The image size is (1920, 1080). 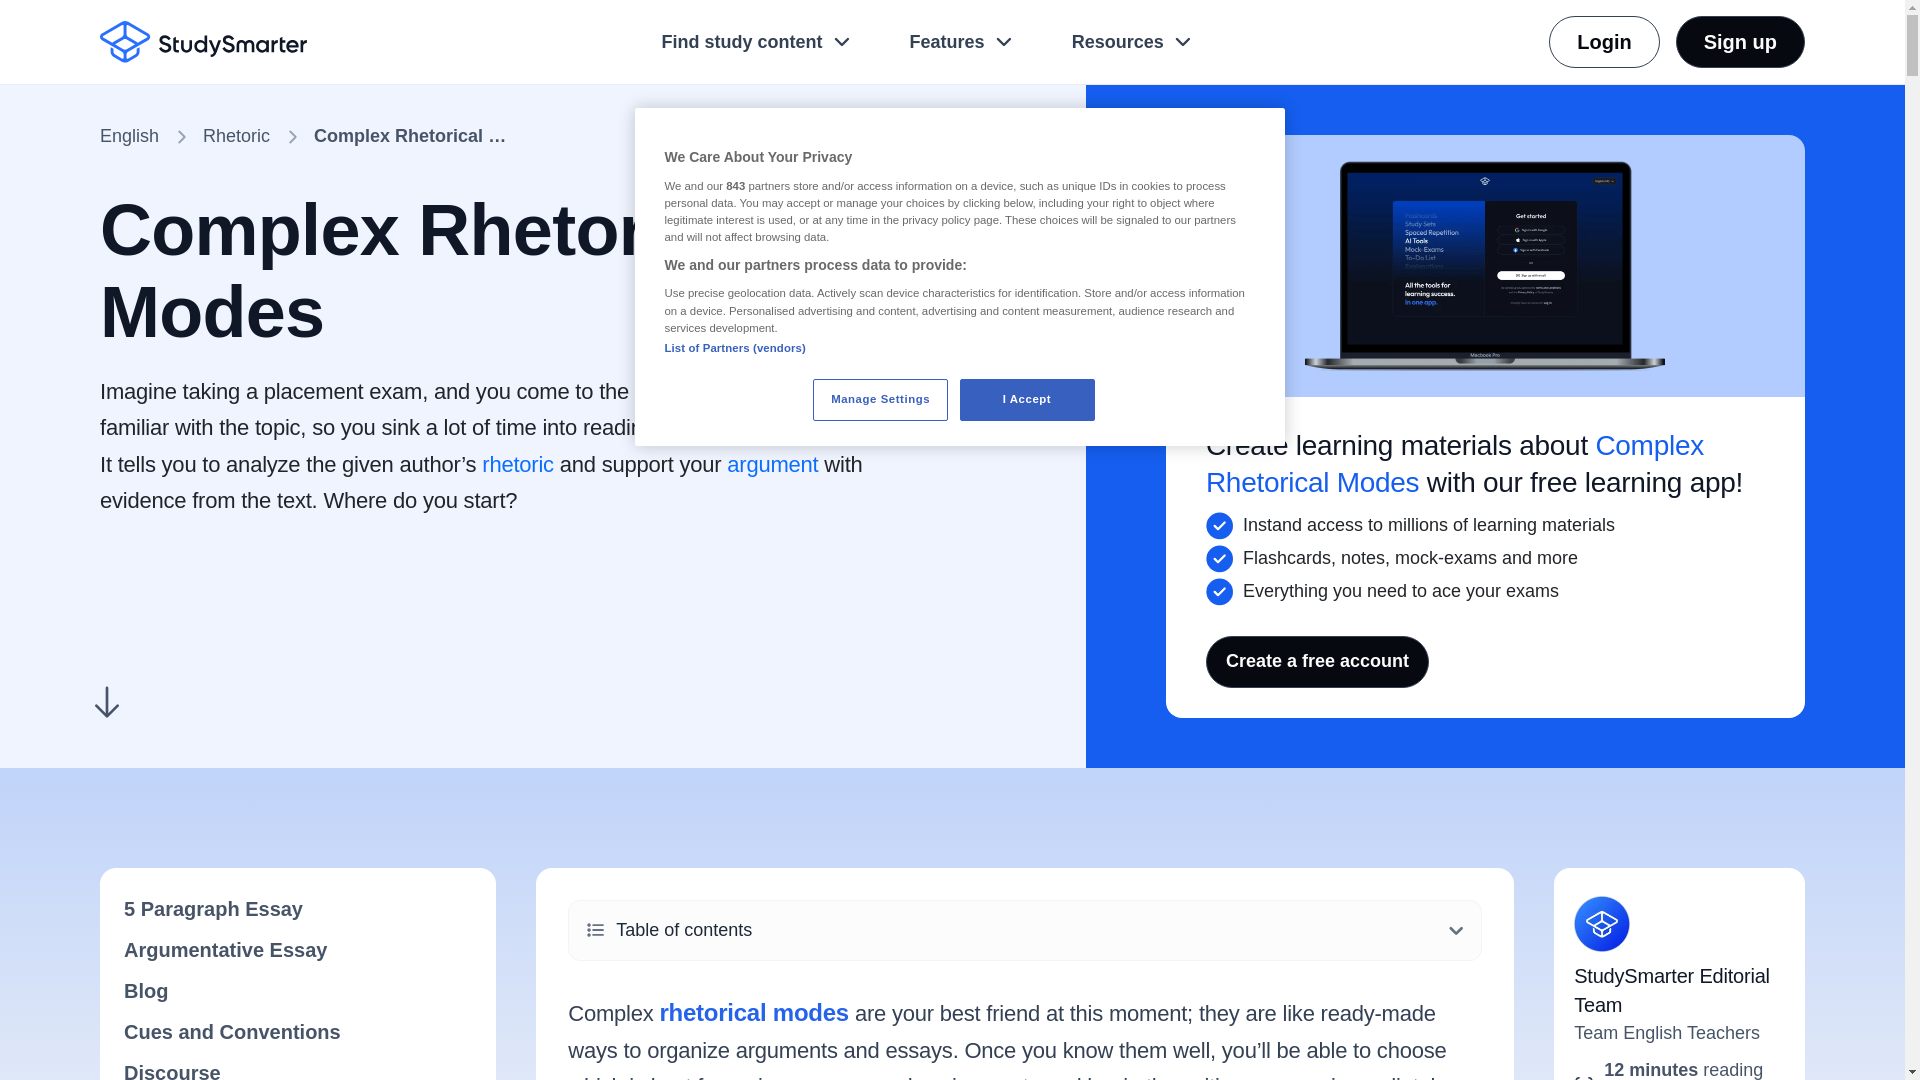 What do you see at coordinates (757, 41) in the screenshot?
I see `Find study content` at bounding box center [757, 41].